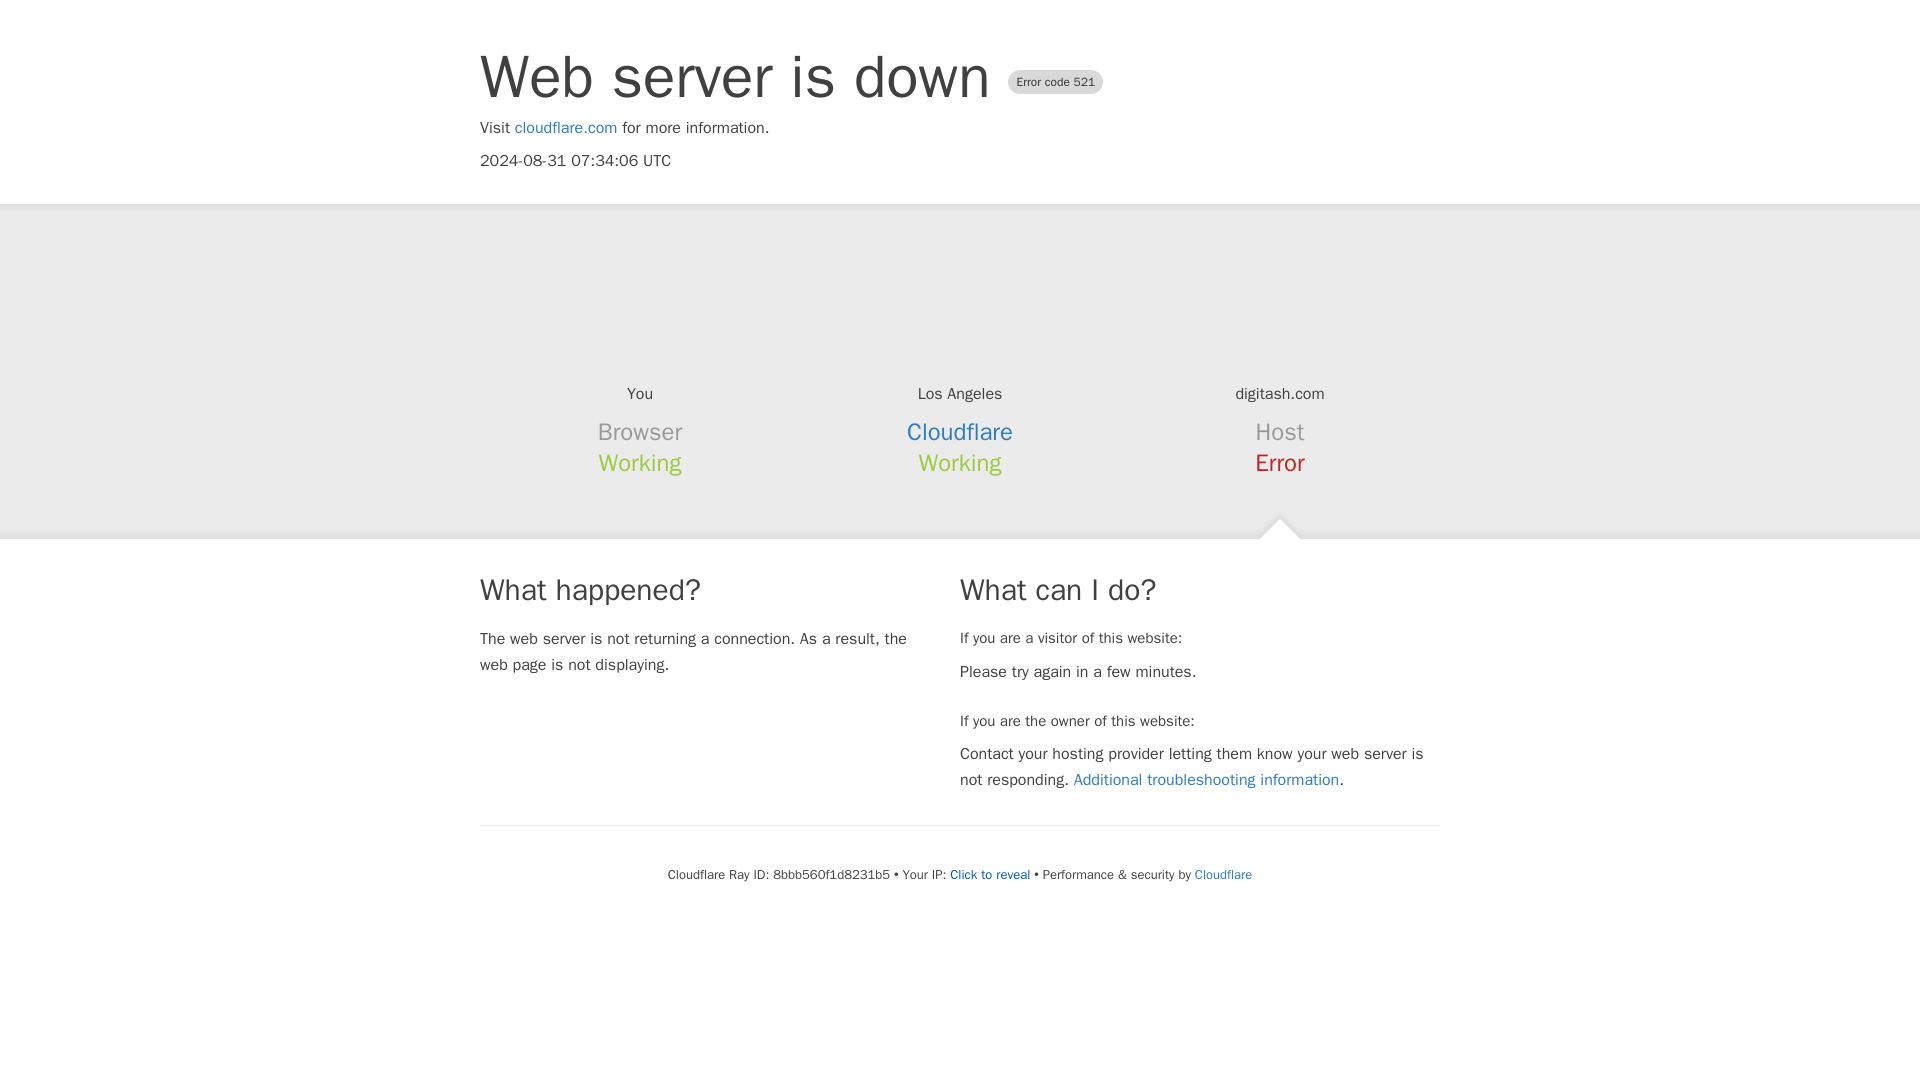 The width and height of the screenshot is (1920, 1080). I want to click on Additional troubleshooting information, so click(1206, 780).